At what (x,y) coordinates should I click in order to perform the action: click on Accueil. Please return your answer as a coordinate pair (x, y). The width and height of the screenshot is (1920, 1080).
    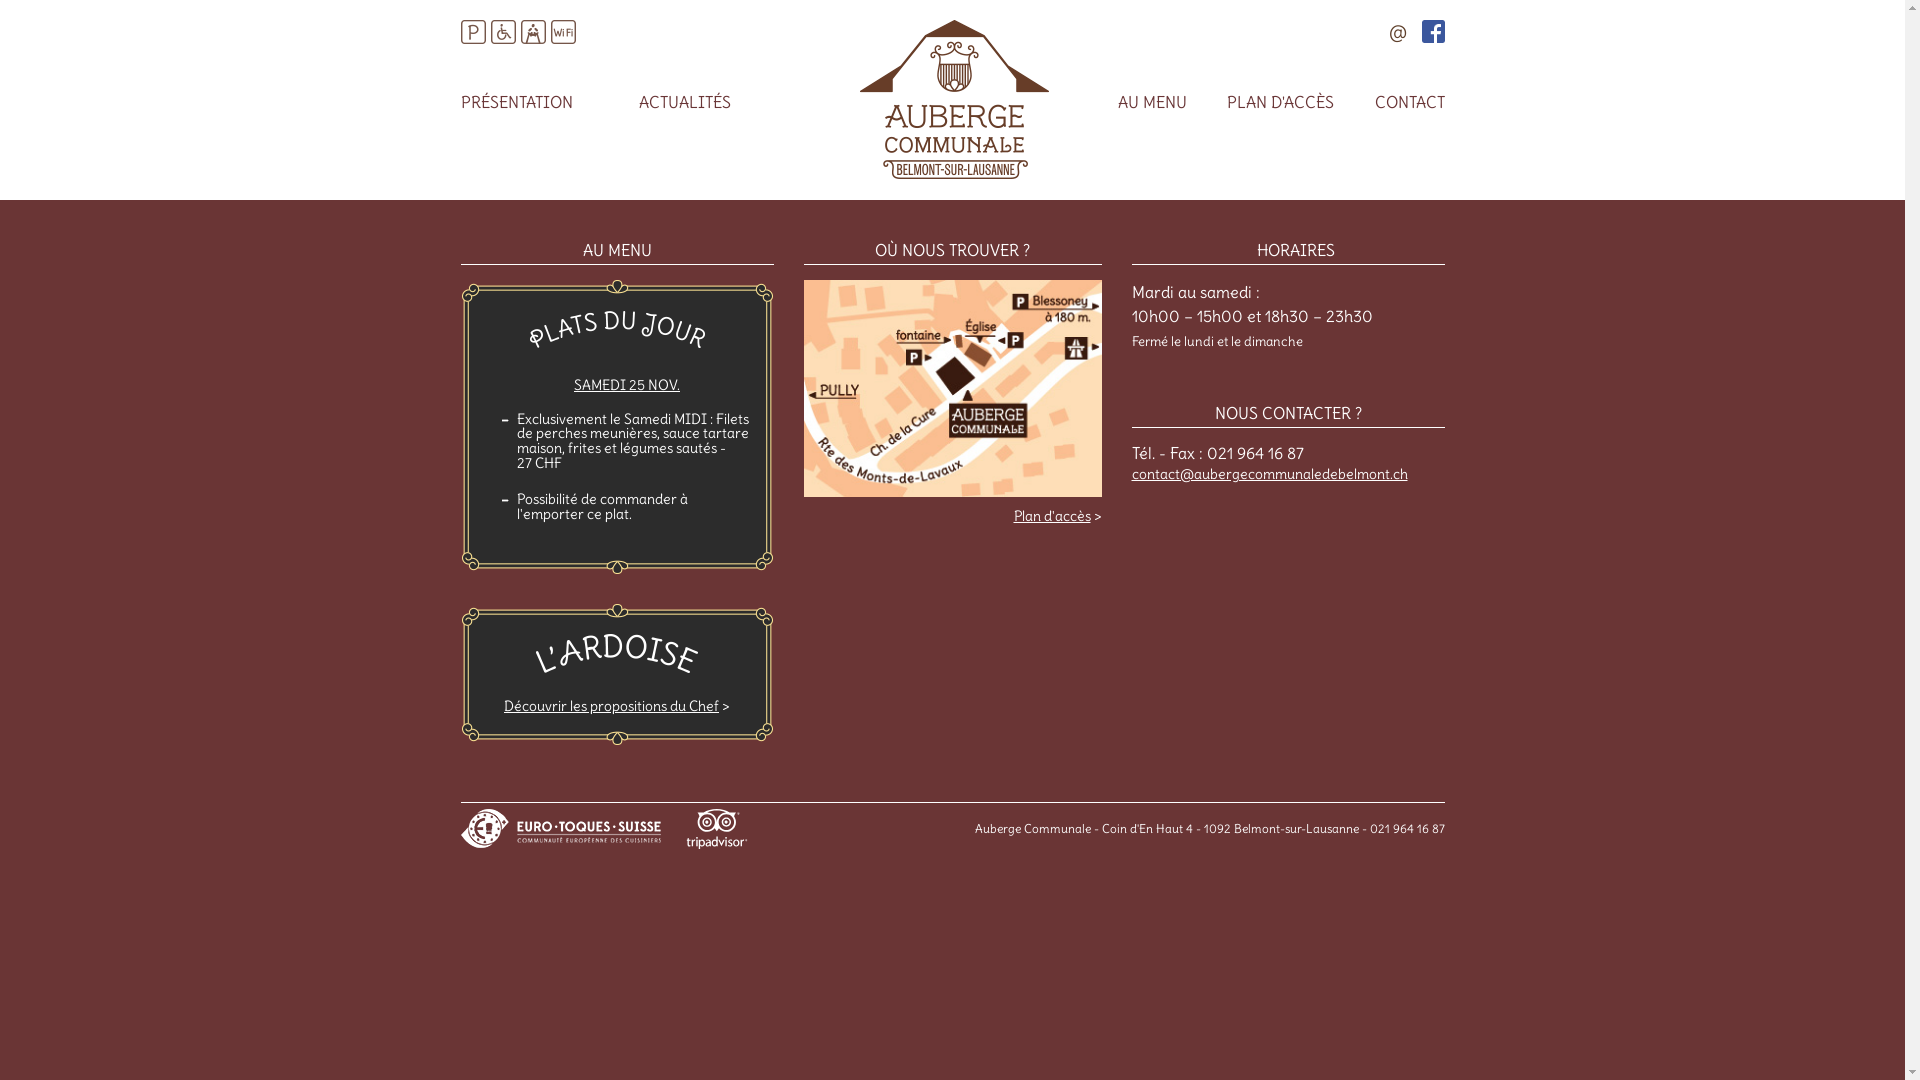
    Looking at the image, I should click on (955, 173).